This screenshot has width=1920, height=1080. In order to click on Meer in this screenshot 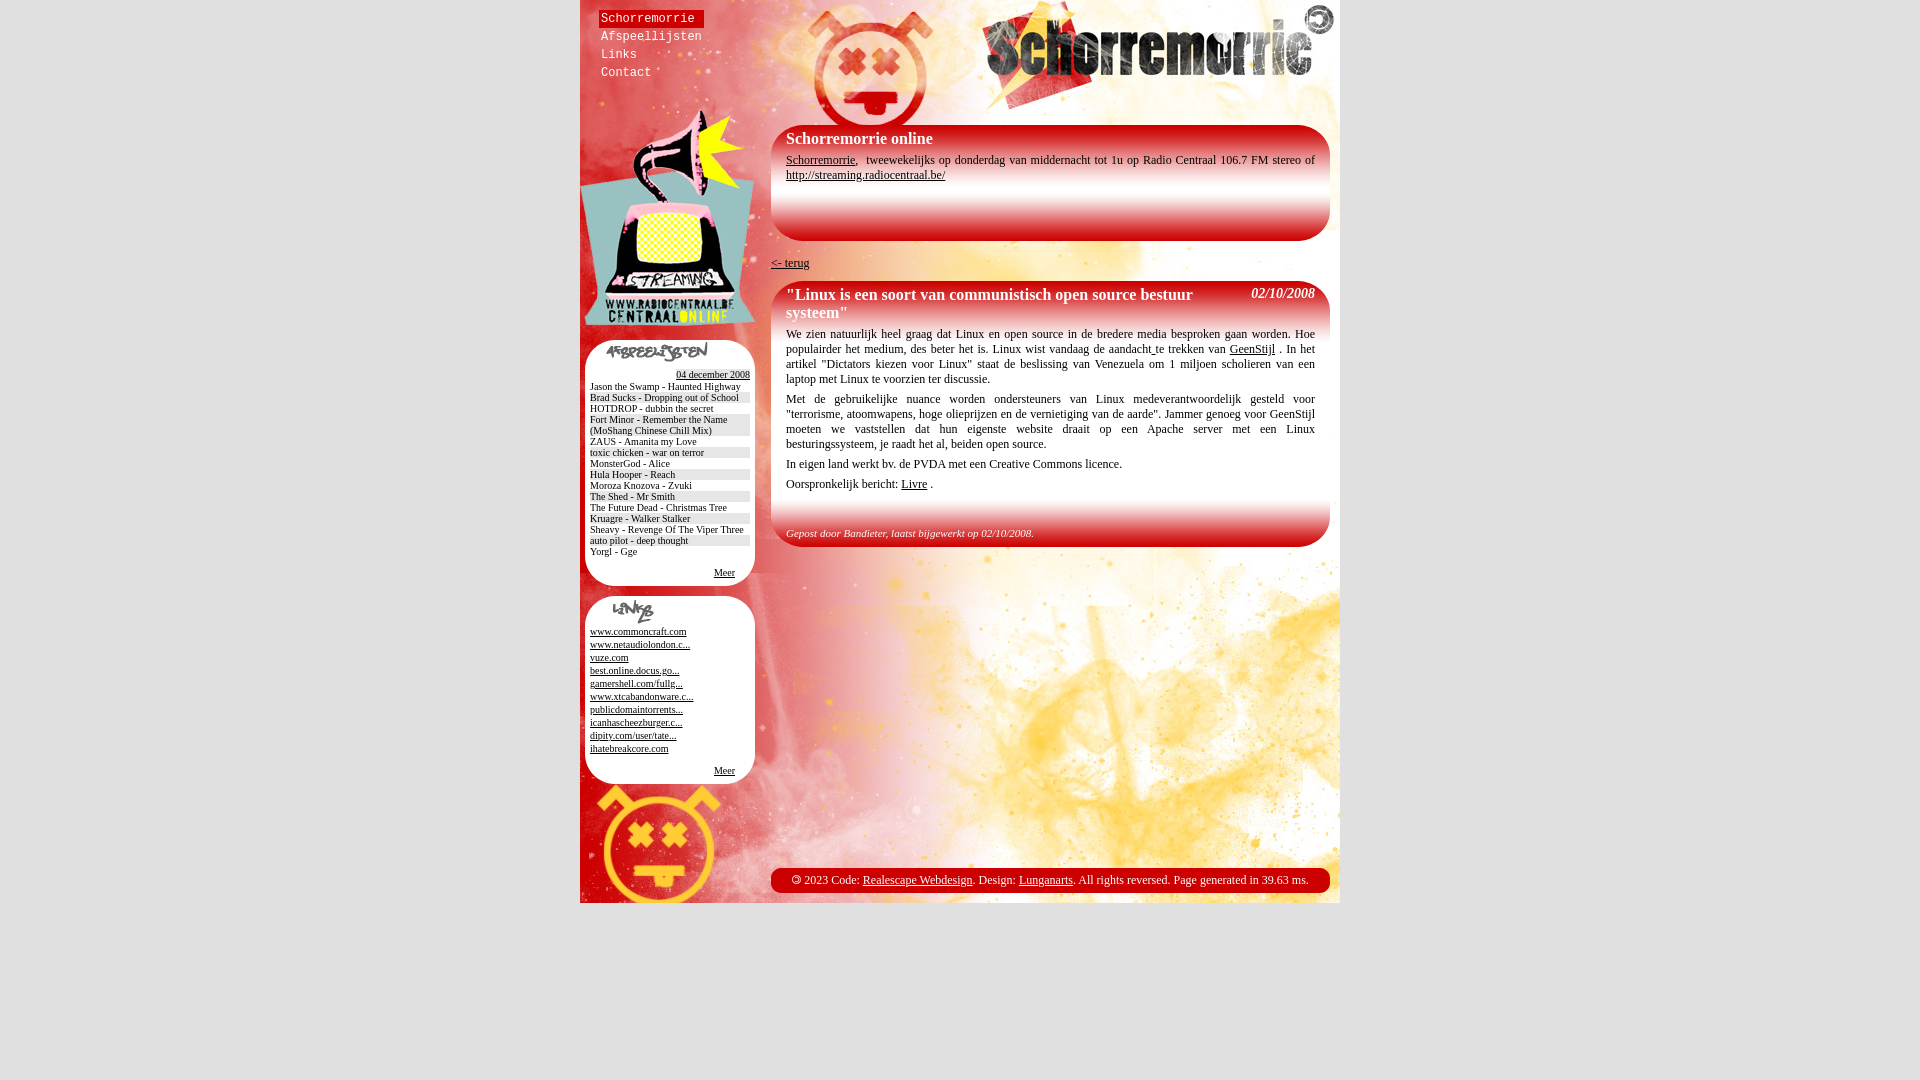, I will do `click(724, 572)`.